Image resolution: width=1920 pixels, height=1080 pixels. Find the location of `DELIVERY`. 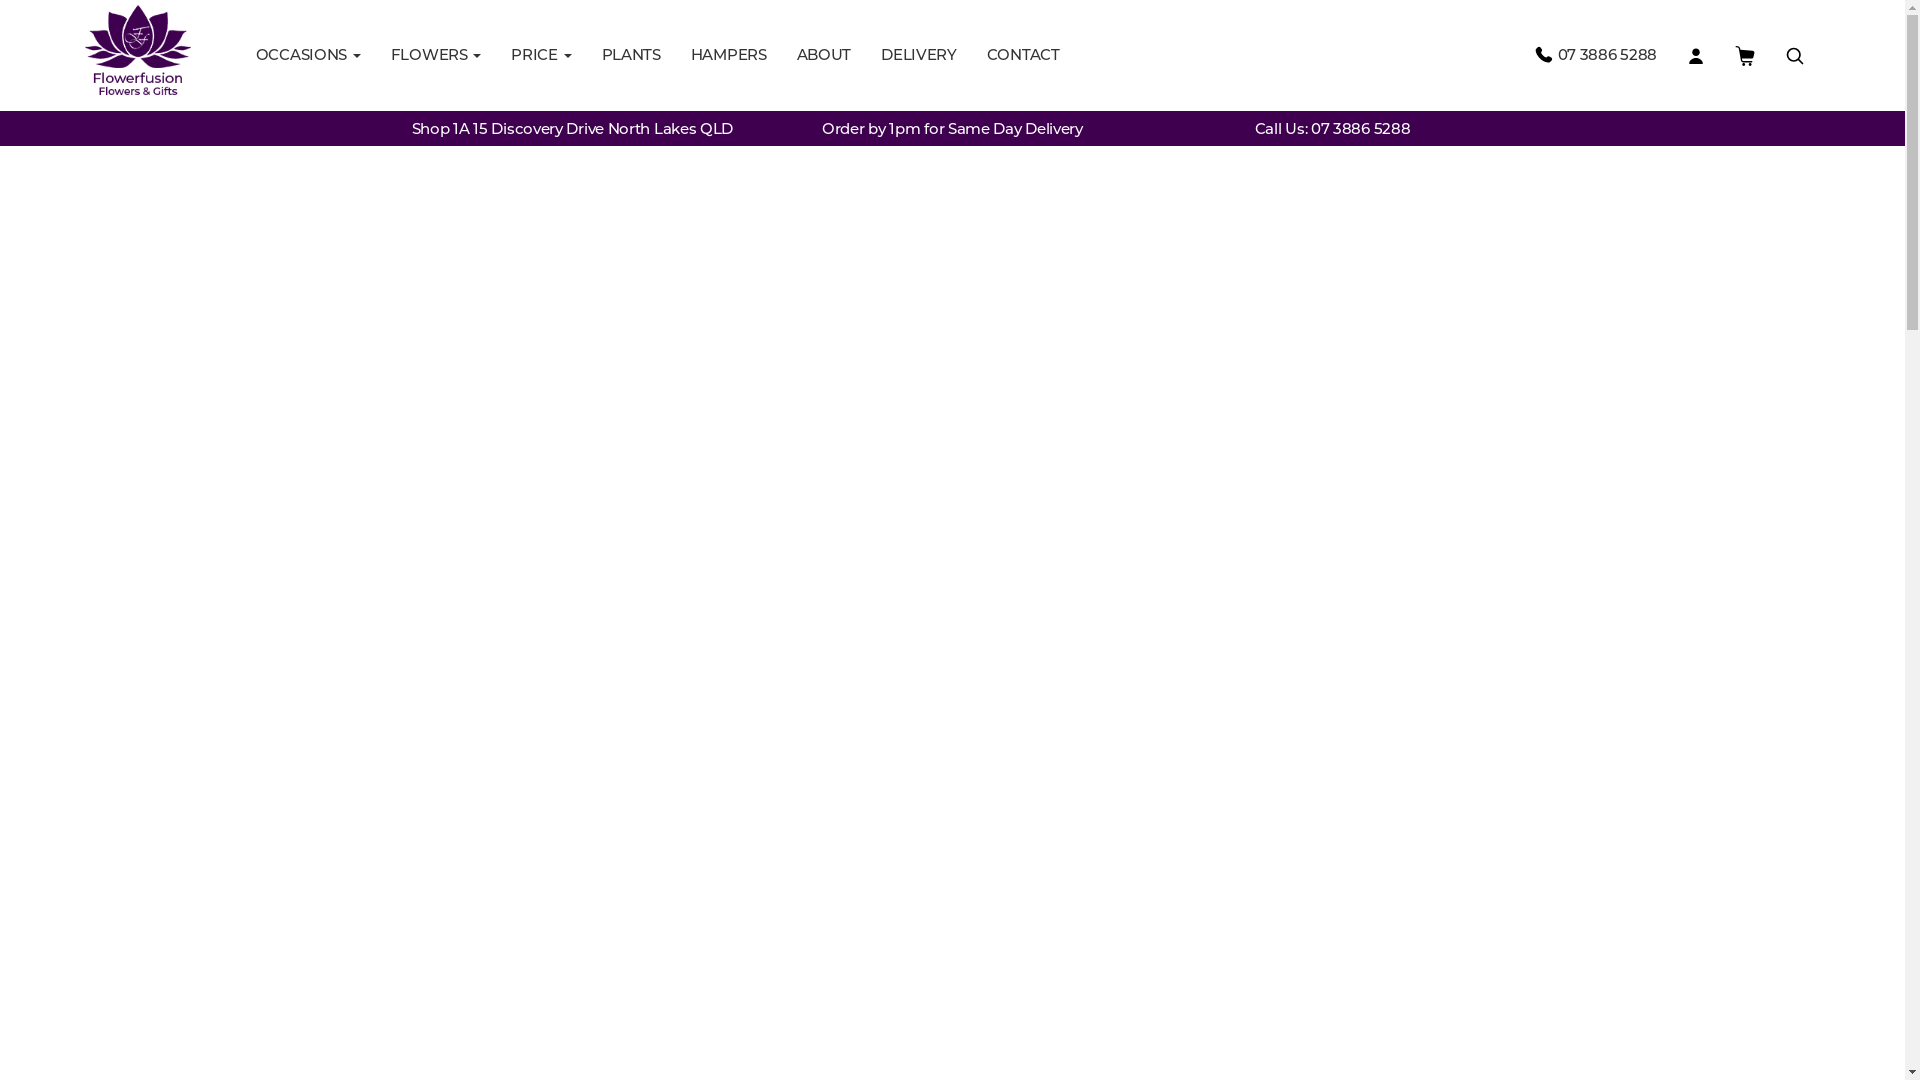

DELIVERY is located at coordinates (919, 55).